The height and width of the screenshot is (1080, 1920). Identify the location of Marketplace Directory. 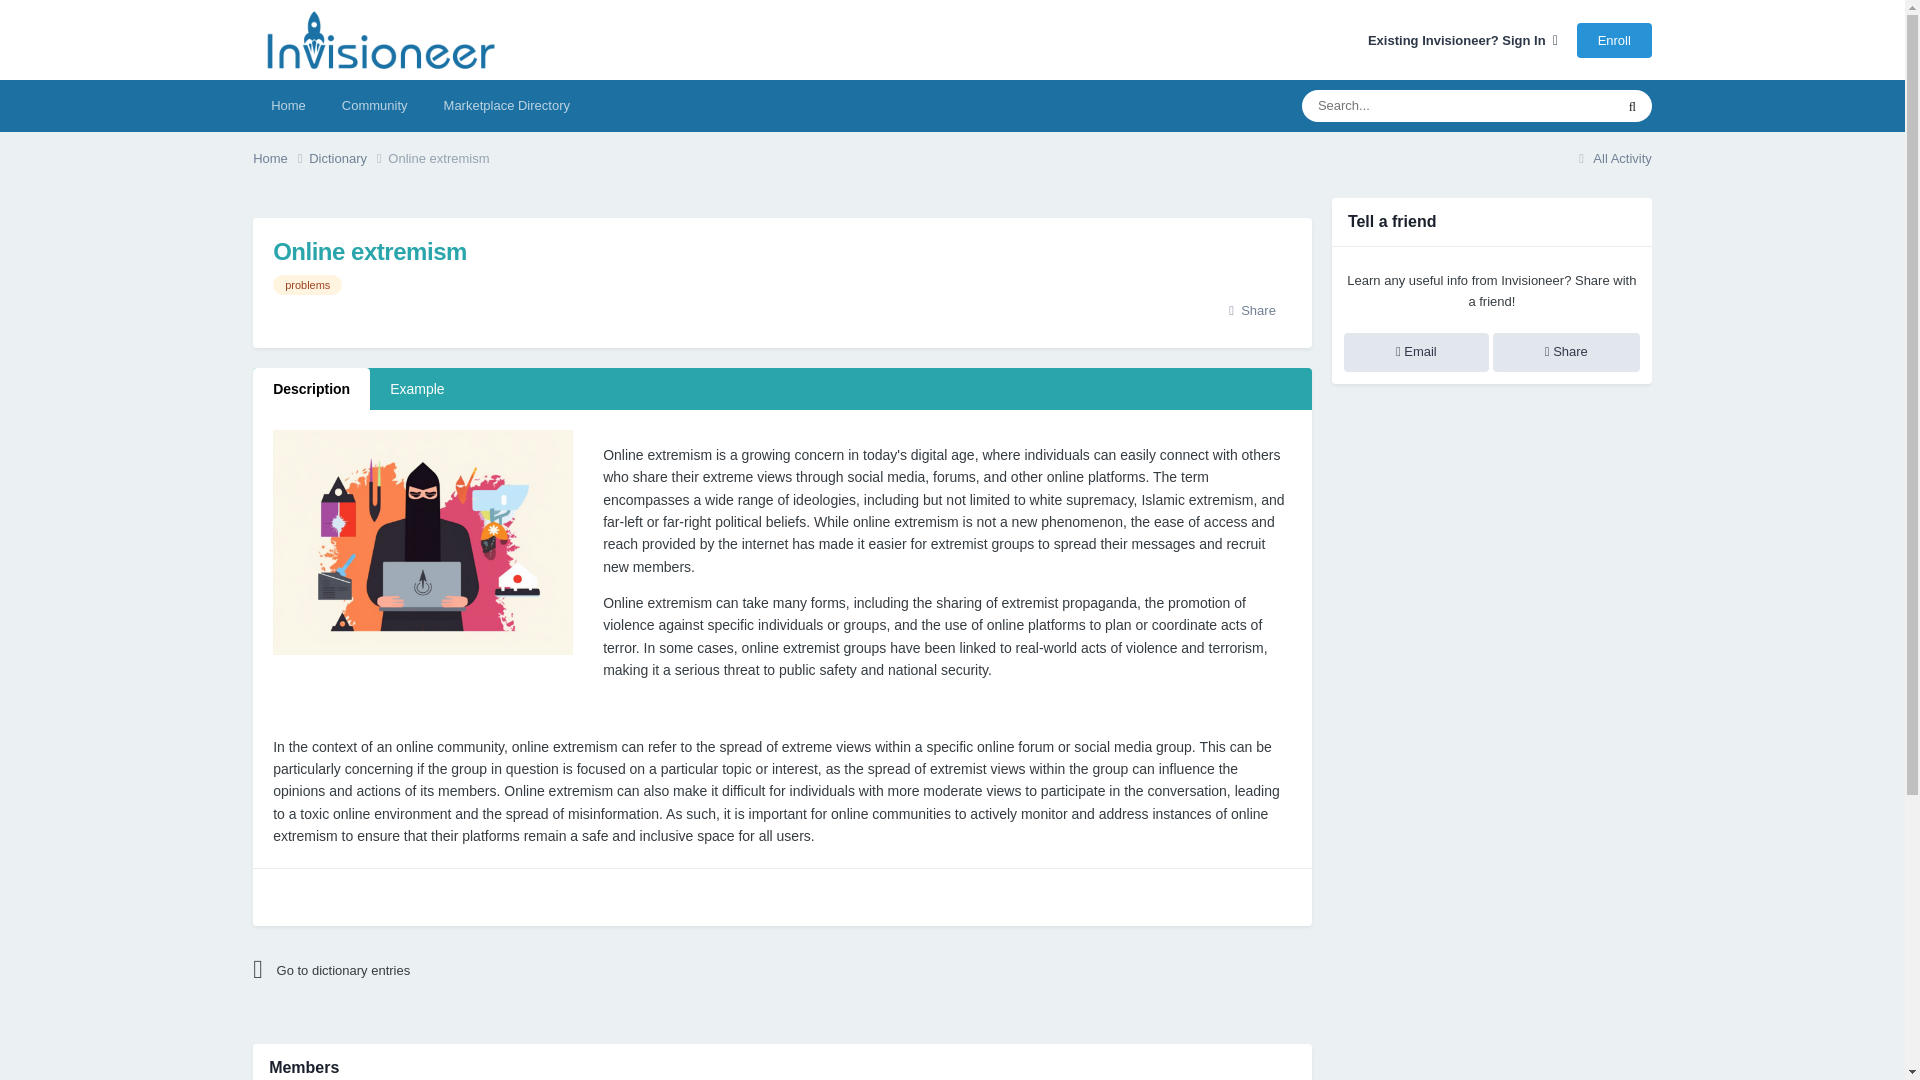
(506, 105).